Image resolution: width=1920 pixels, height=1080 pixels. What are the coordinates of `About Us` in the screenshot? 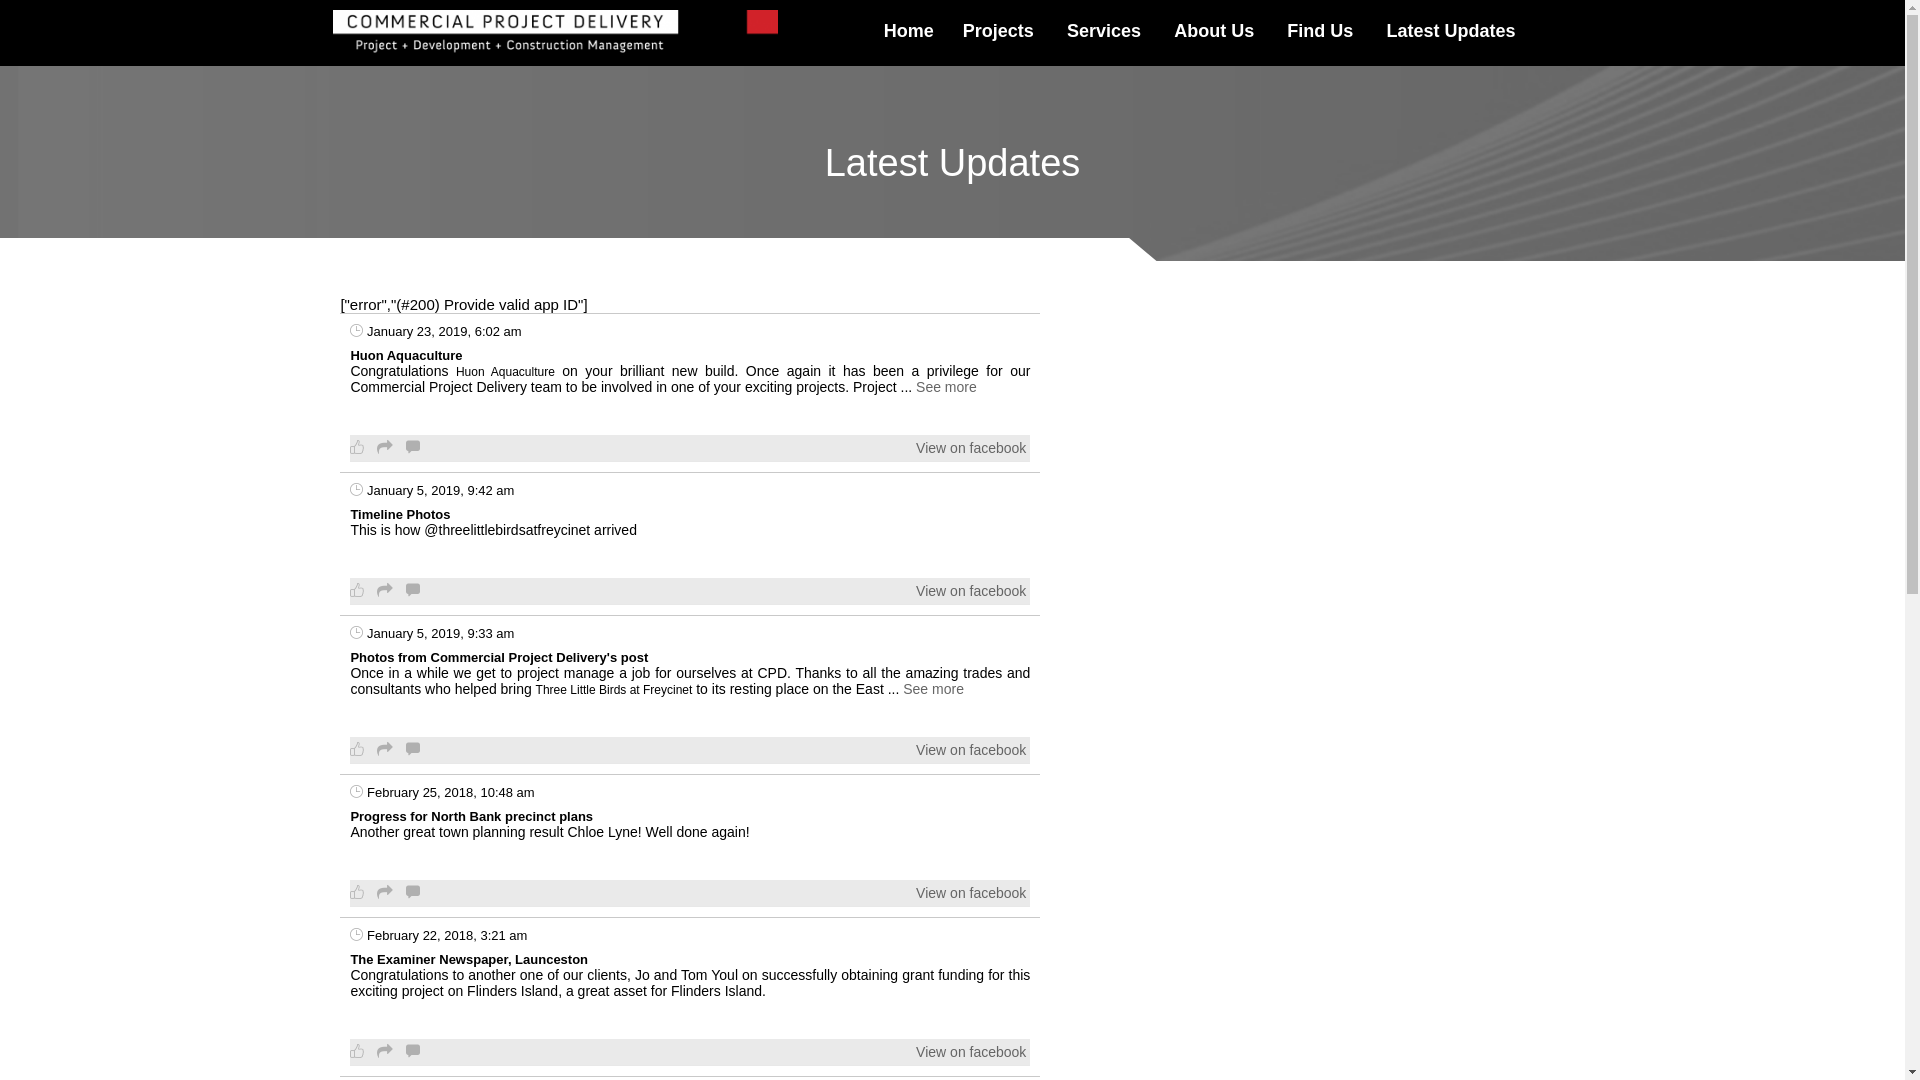 It's located at (1214, 32).